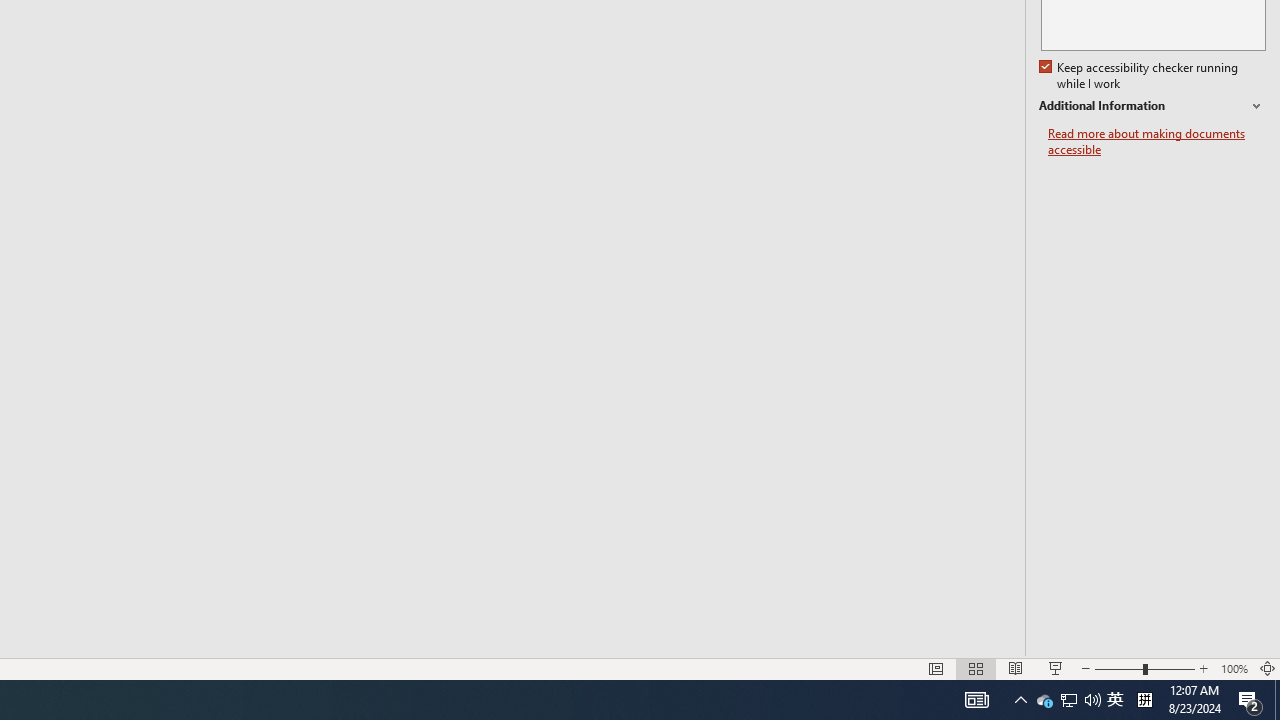 The height and width of the screenshot is (720, 1280). Describe the element at coordinates (1152, 106) in the screenshot. I see `Additional Information` at that location.